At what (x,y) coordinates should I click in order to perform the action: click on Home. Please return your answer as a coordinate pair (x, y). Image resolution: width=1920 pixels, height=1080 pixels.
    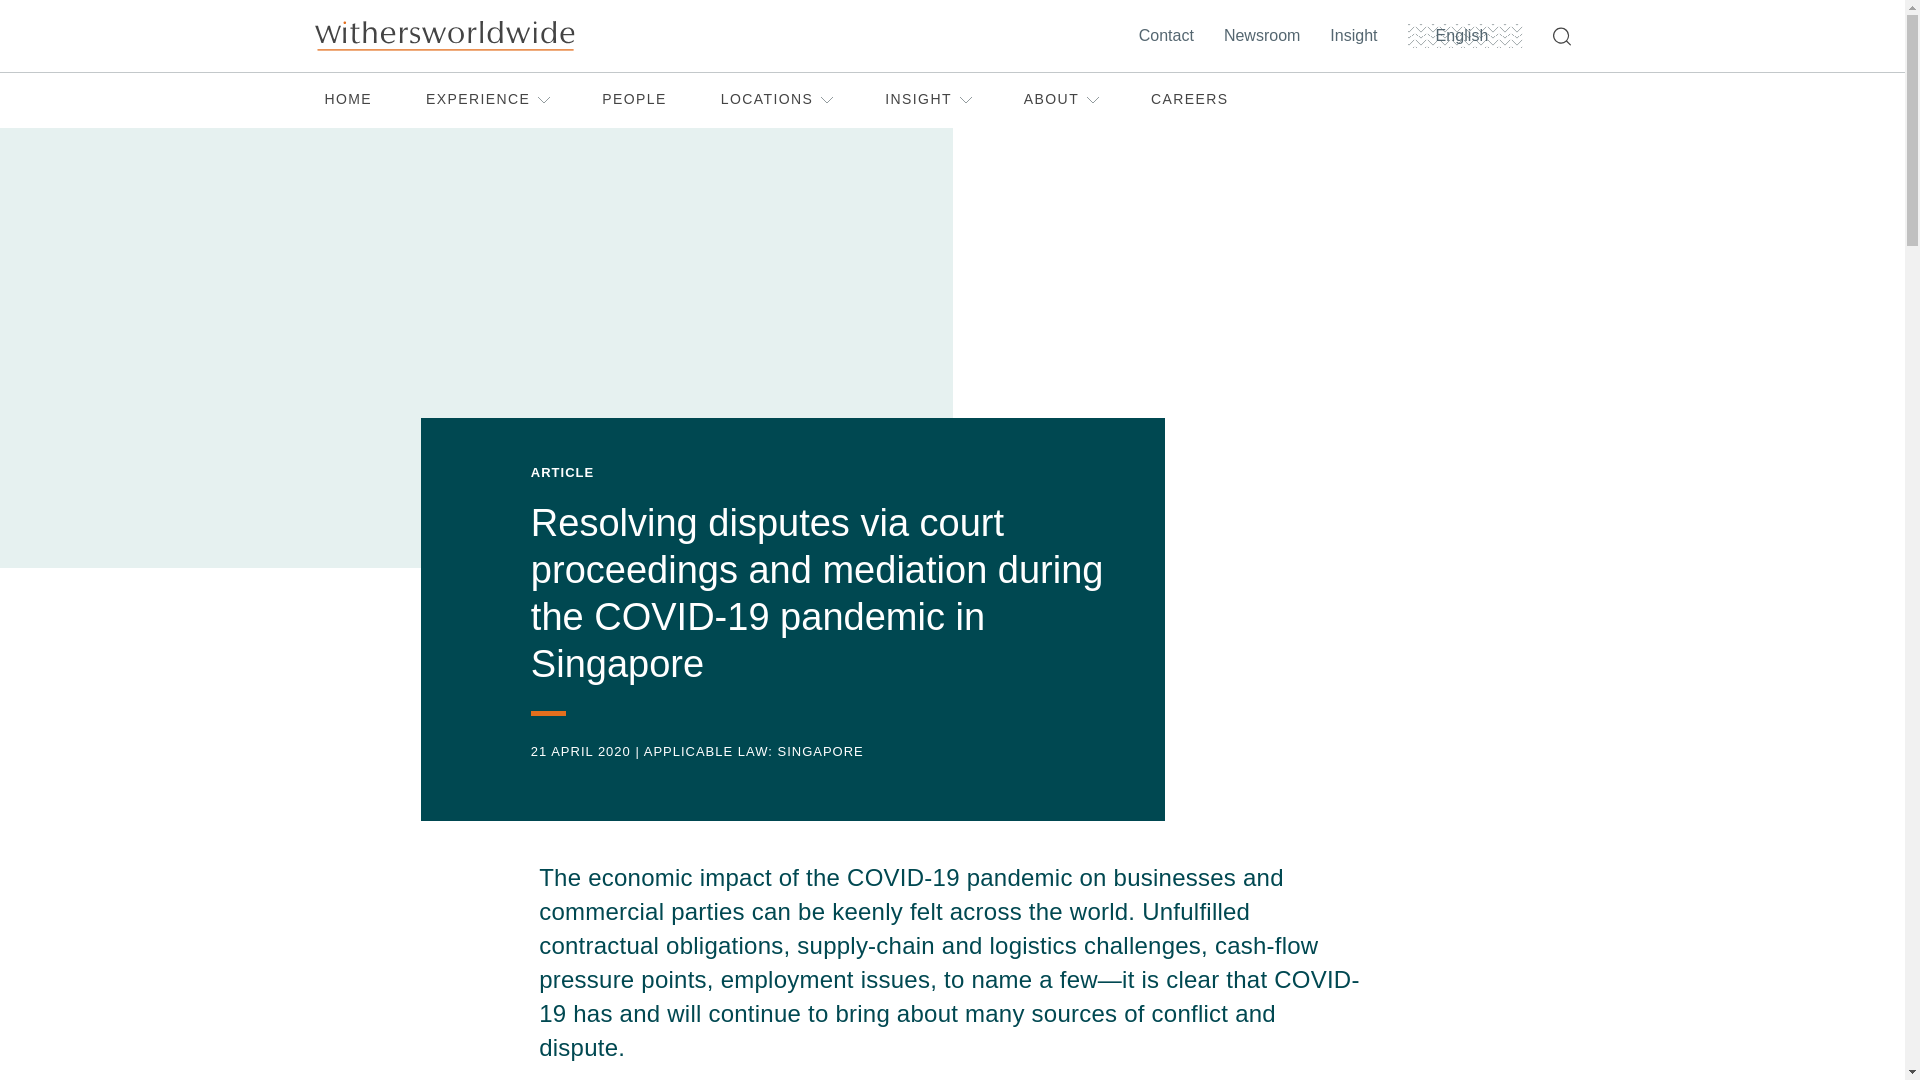
    Looking at the image, I should click on (443, 35).